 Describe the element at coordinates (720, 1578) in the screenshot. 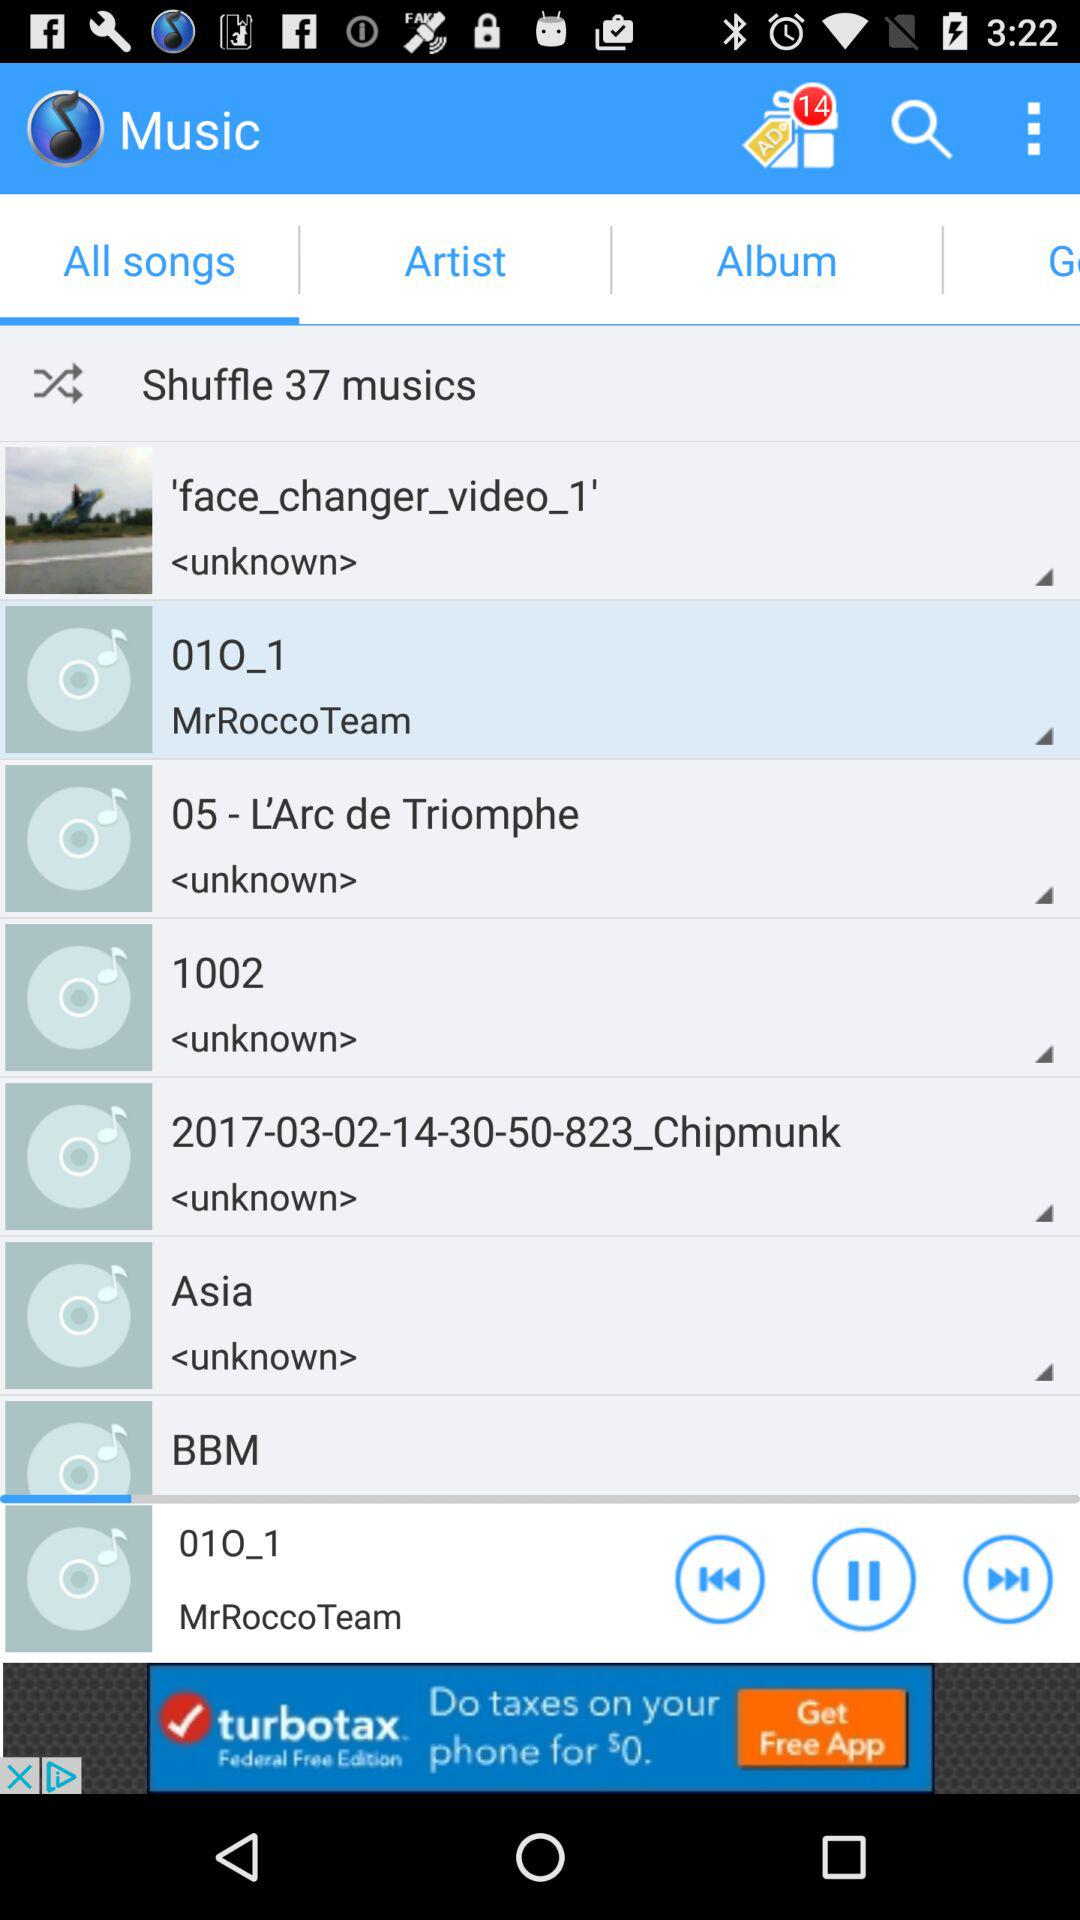

I see `rewind music` at that location.